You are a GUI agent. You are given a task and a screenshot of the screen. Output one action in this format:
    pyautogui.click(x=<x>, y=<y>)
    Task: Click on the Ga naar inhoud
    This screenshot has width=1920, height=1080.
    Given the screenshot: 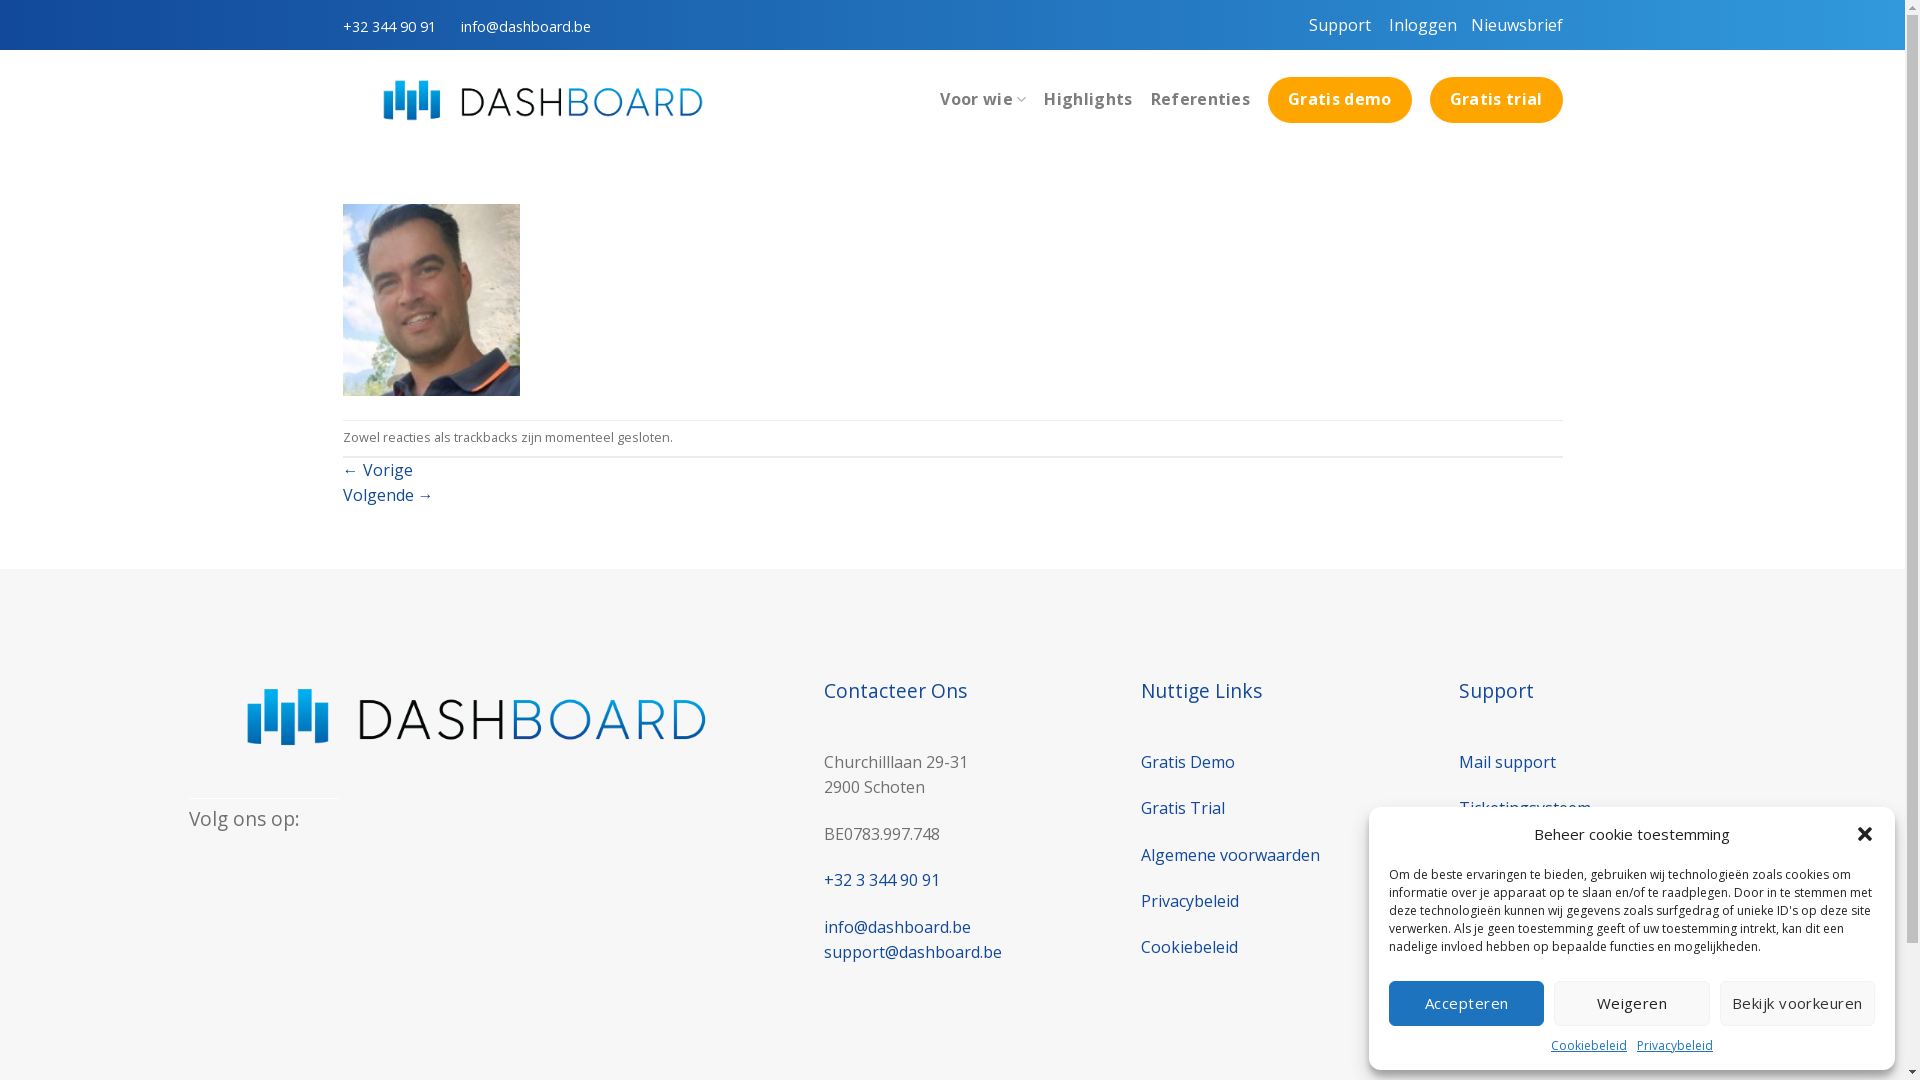 What is the action you would take?
    pyautogui.click(x=0, y=0)
    